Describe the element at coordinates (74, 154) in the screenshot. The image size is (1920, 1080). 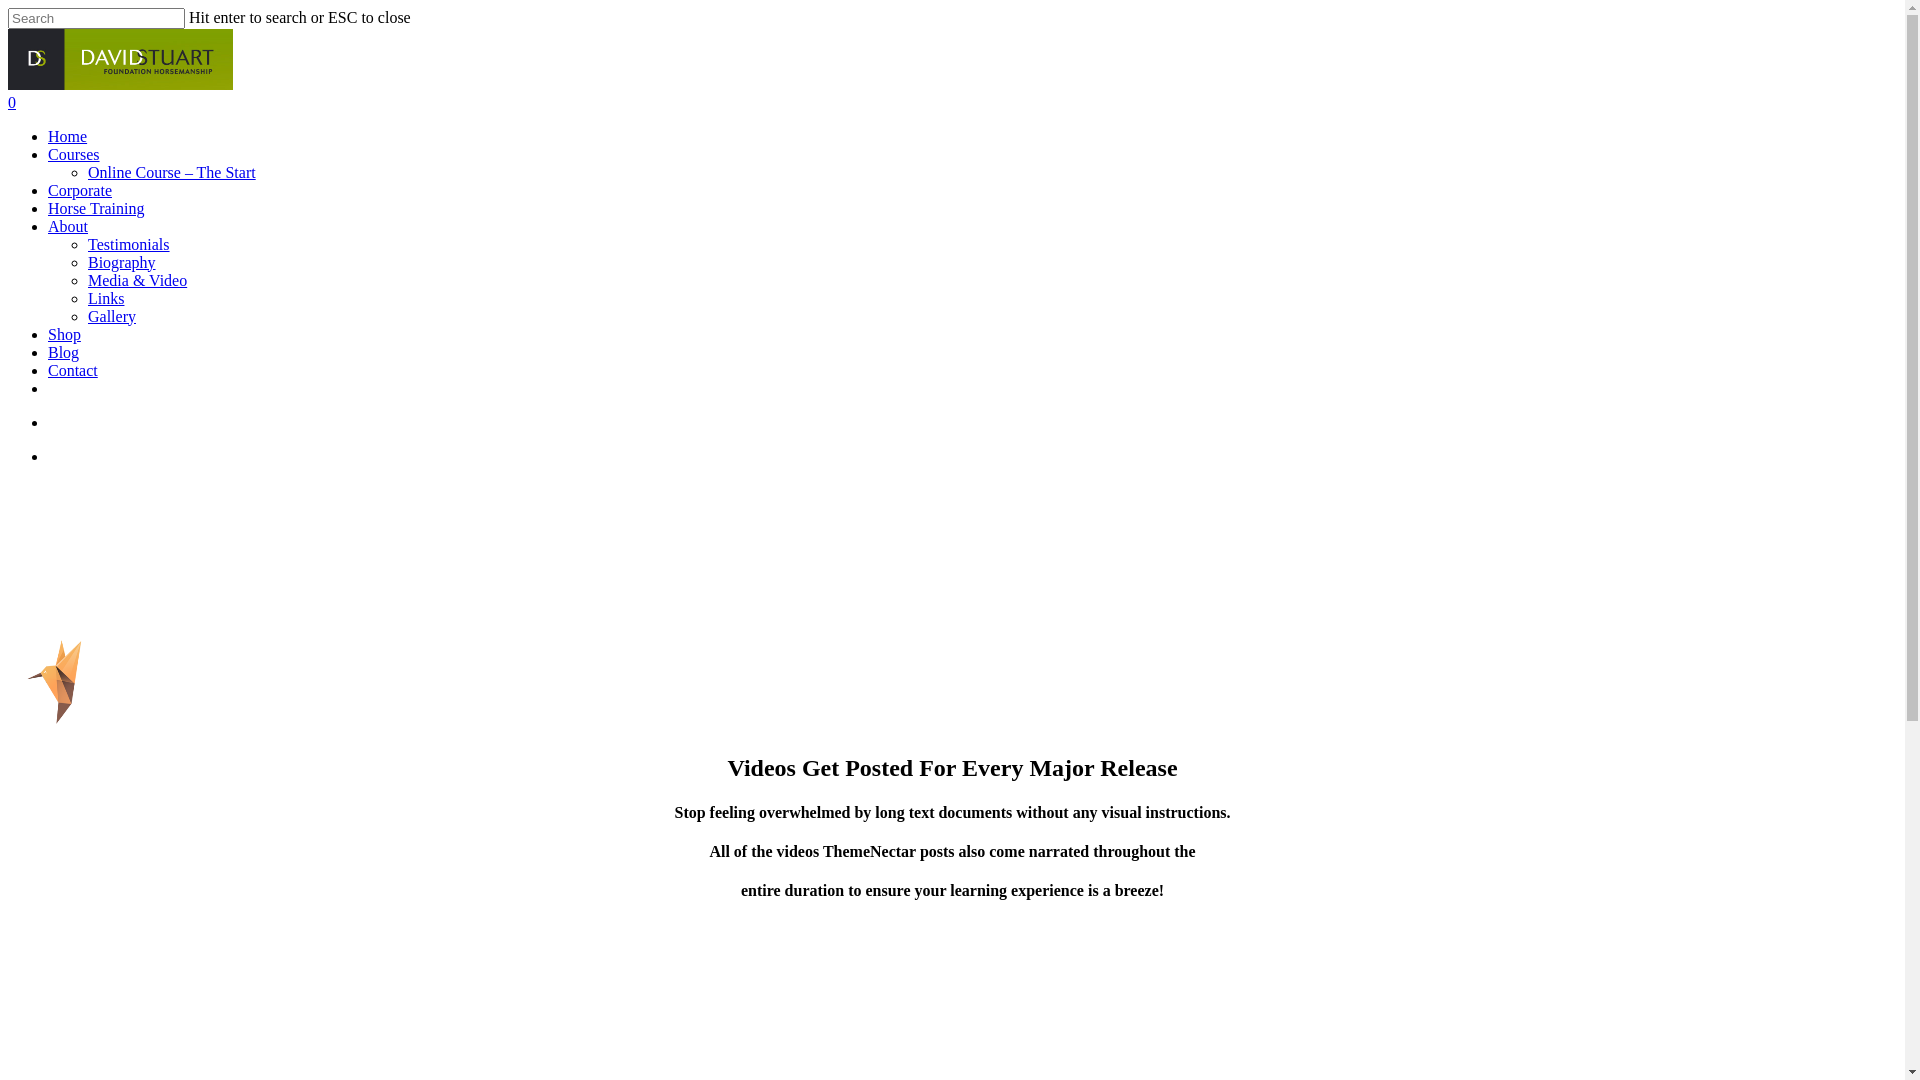
I see `Courses` at that location.